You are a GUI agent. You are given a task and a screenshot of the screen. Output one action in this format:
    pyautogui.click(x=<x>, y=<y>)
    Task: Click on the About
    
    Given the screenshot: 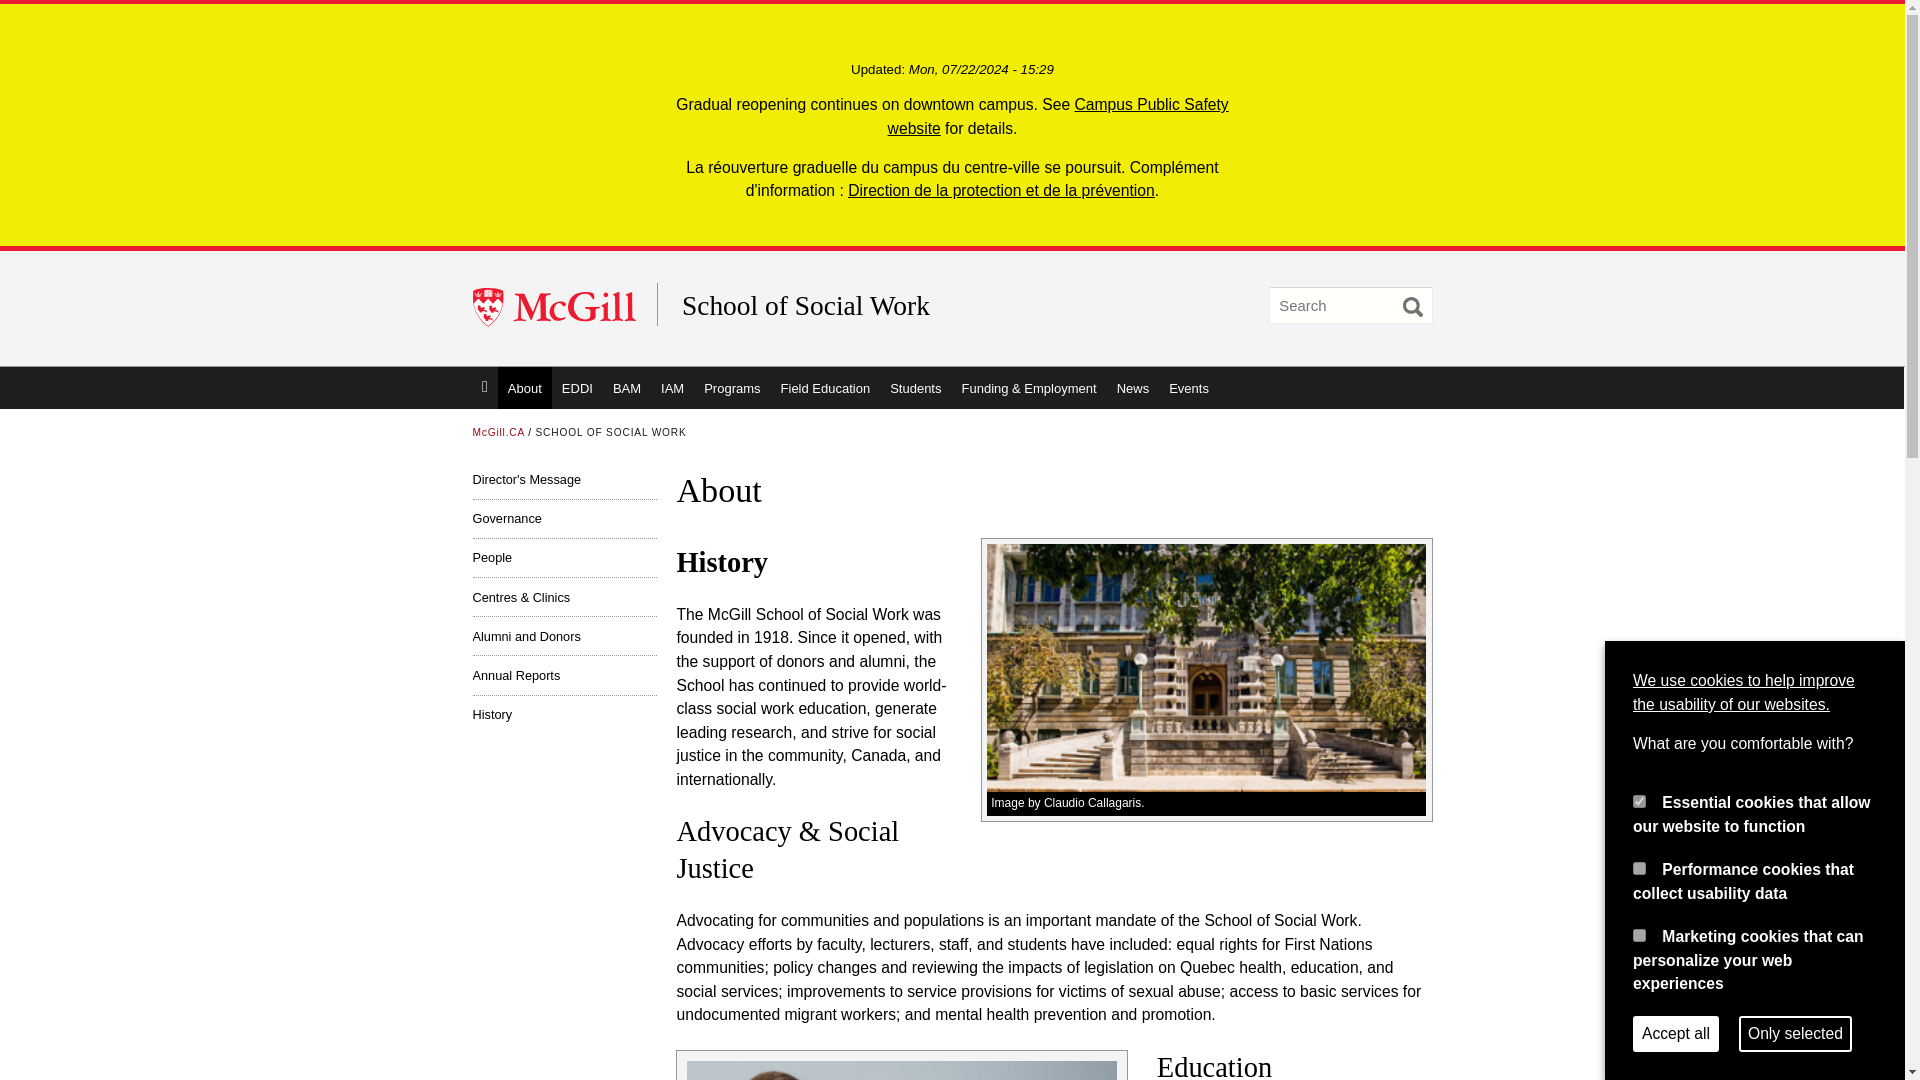 What is the action you would take?
    pyautogui.click(x=524, y=388)
    